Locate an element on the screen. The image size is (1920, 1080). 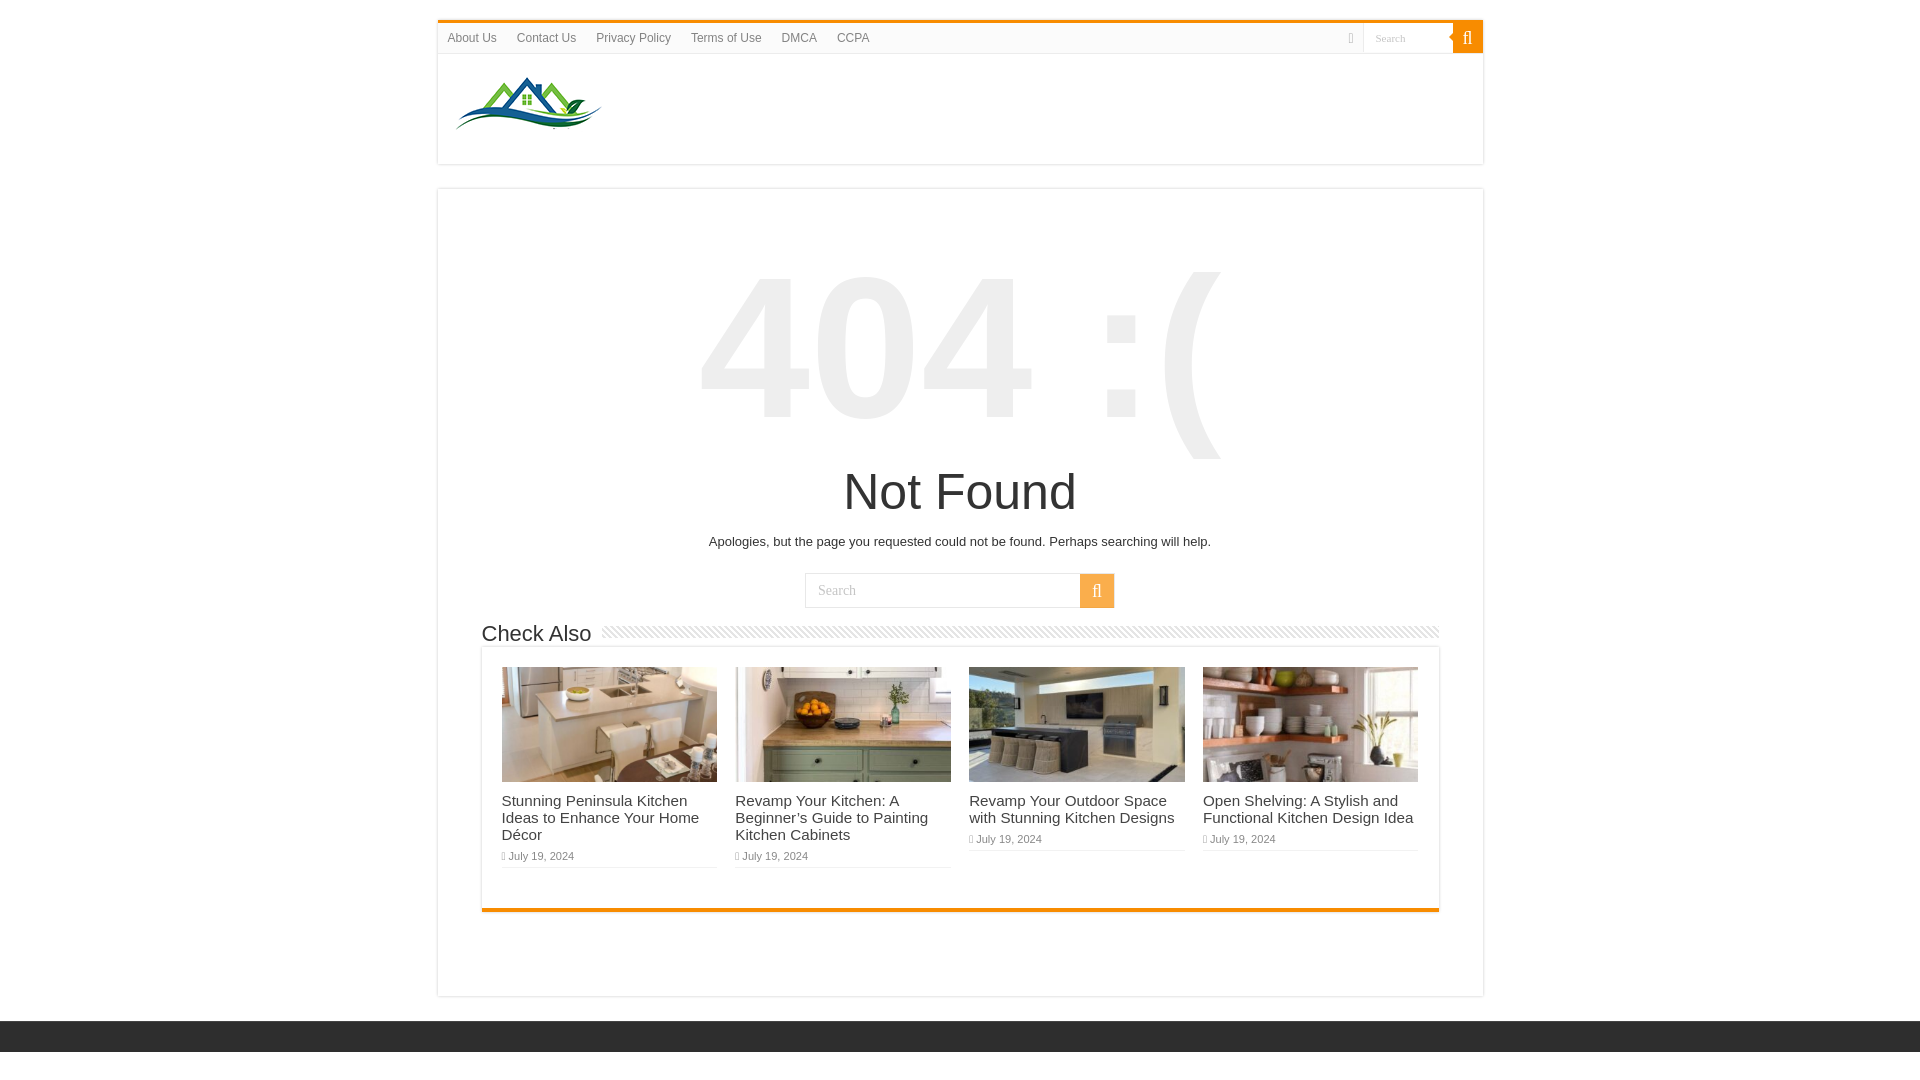
Search is located at coordinates (1406, 36).